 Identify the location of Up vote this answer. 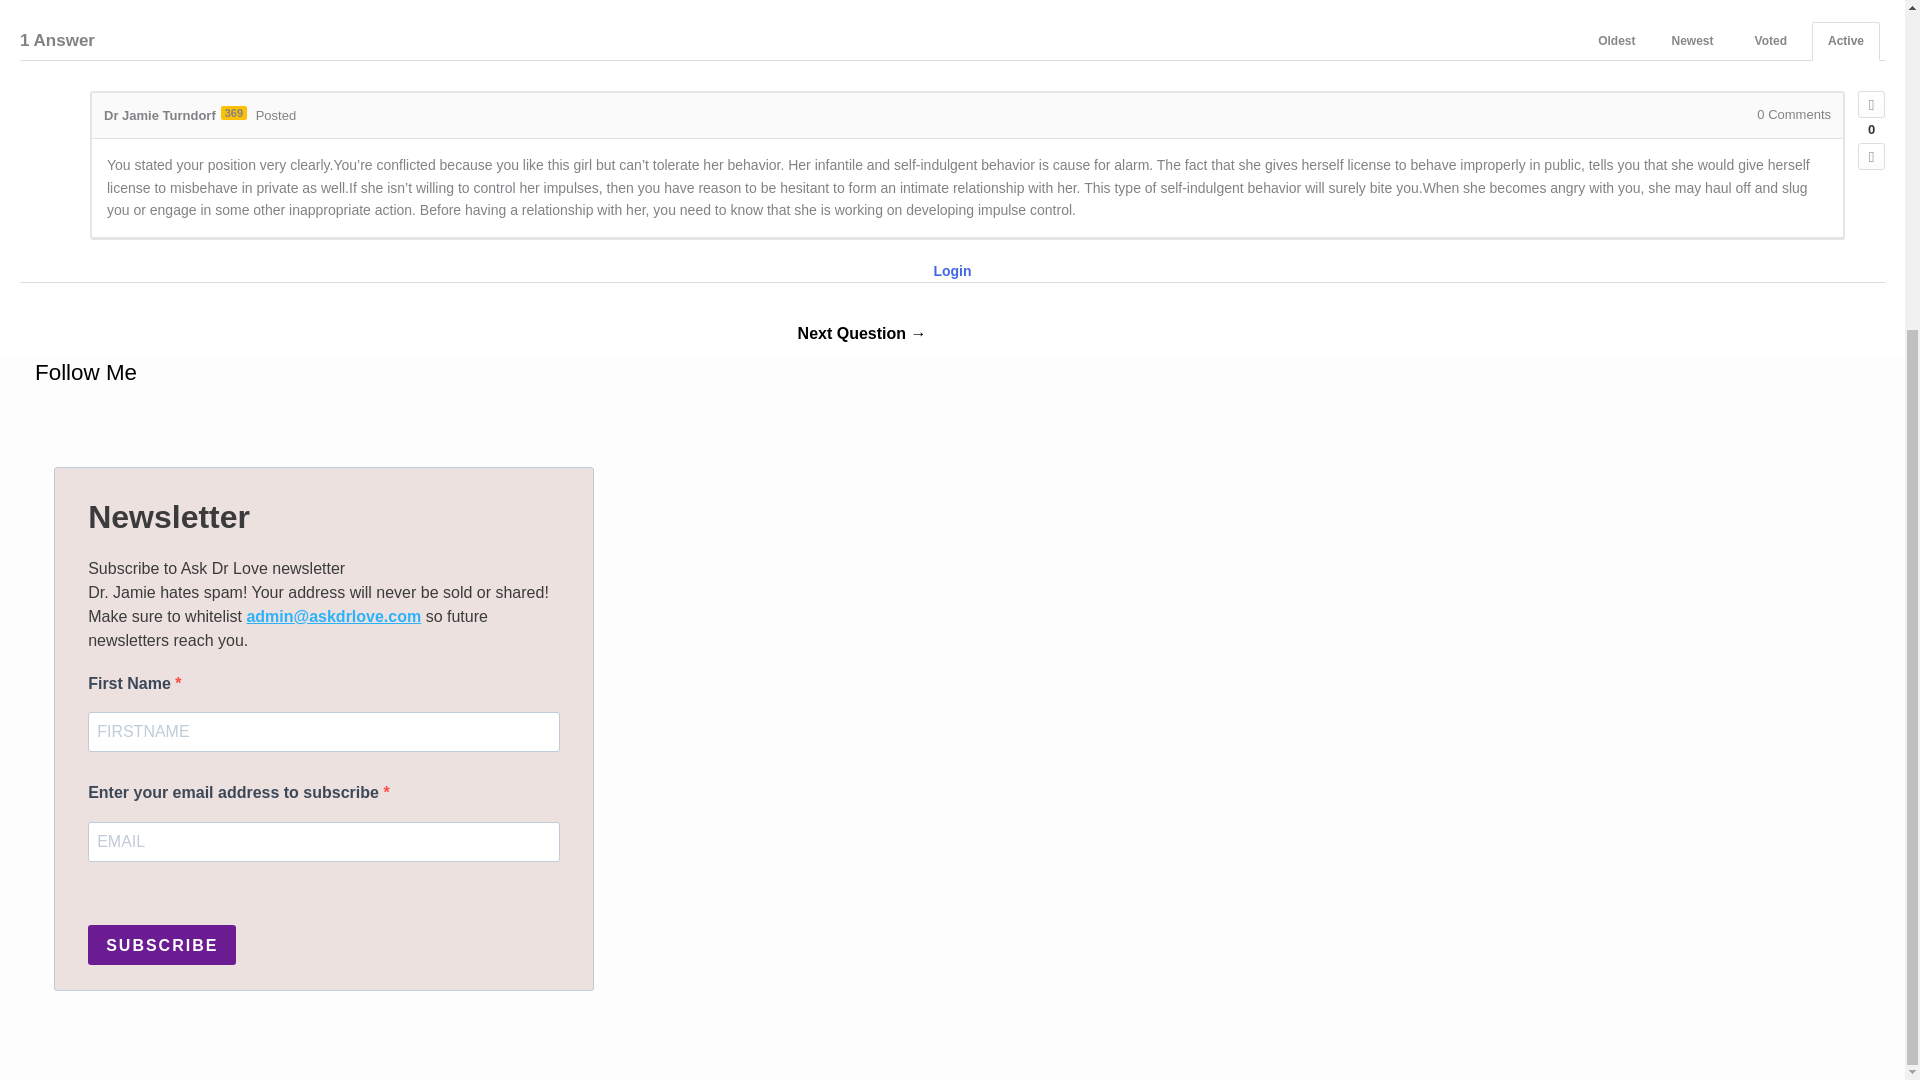
(1872, 104).